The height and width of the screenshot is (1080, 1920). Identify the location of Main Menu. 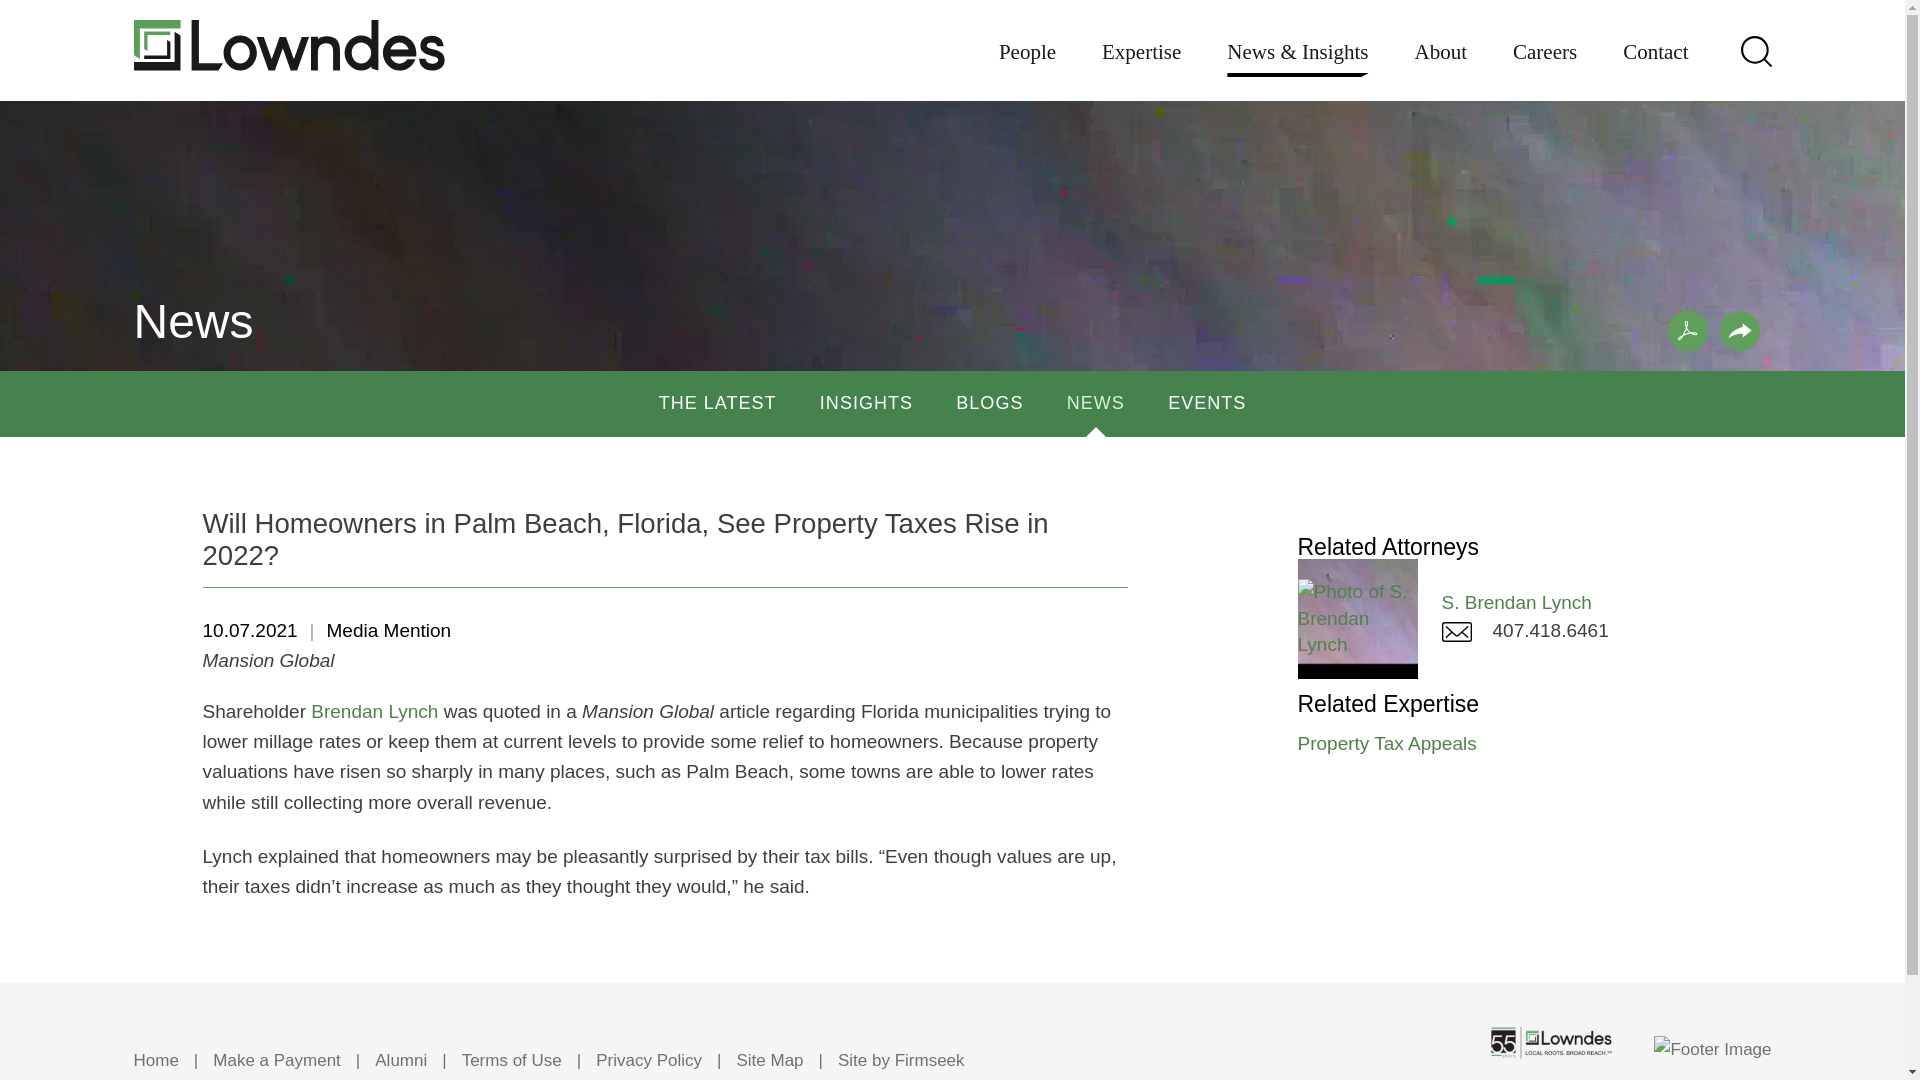
(890, 25).